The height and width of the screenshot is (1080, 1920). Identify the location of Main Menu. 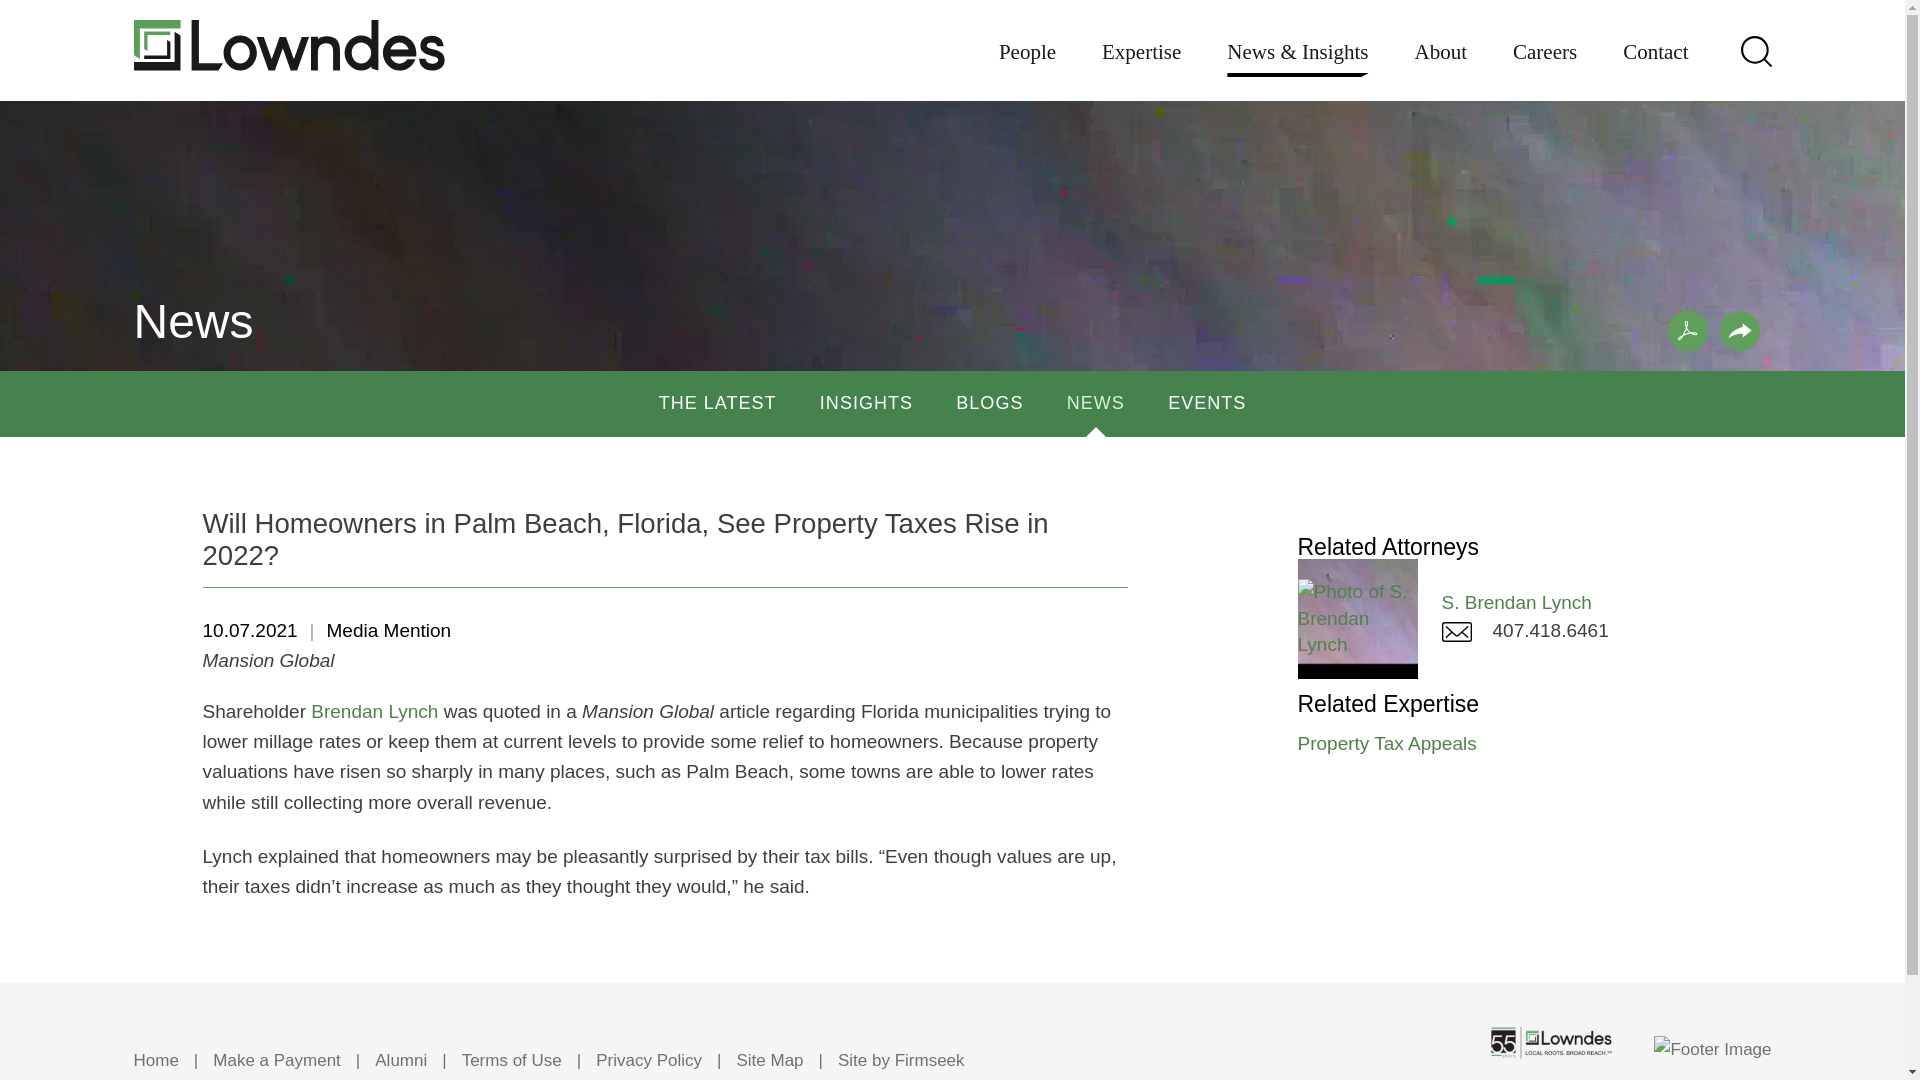
(890, 25).